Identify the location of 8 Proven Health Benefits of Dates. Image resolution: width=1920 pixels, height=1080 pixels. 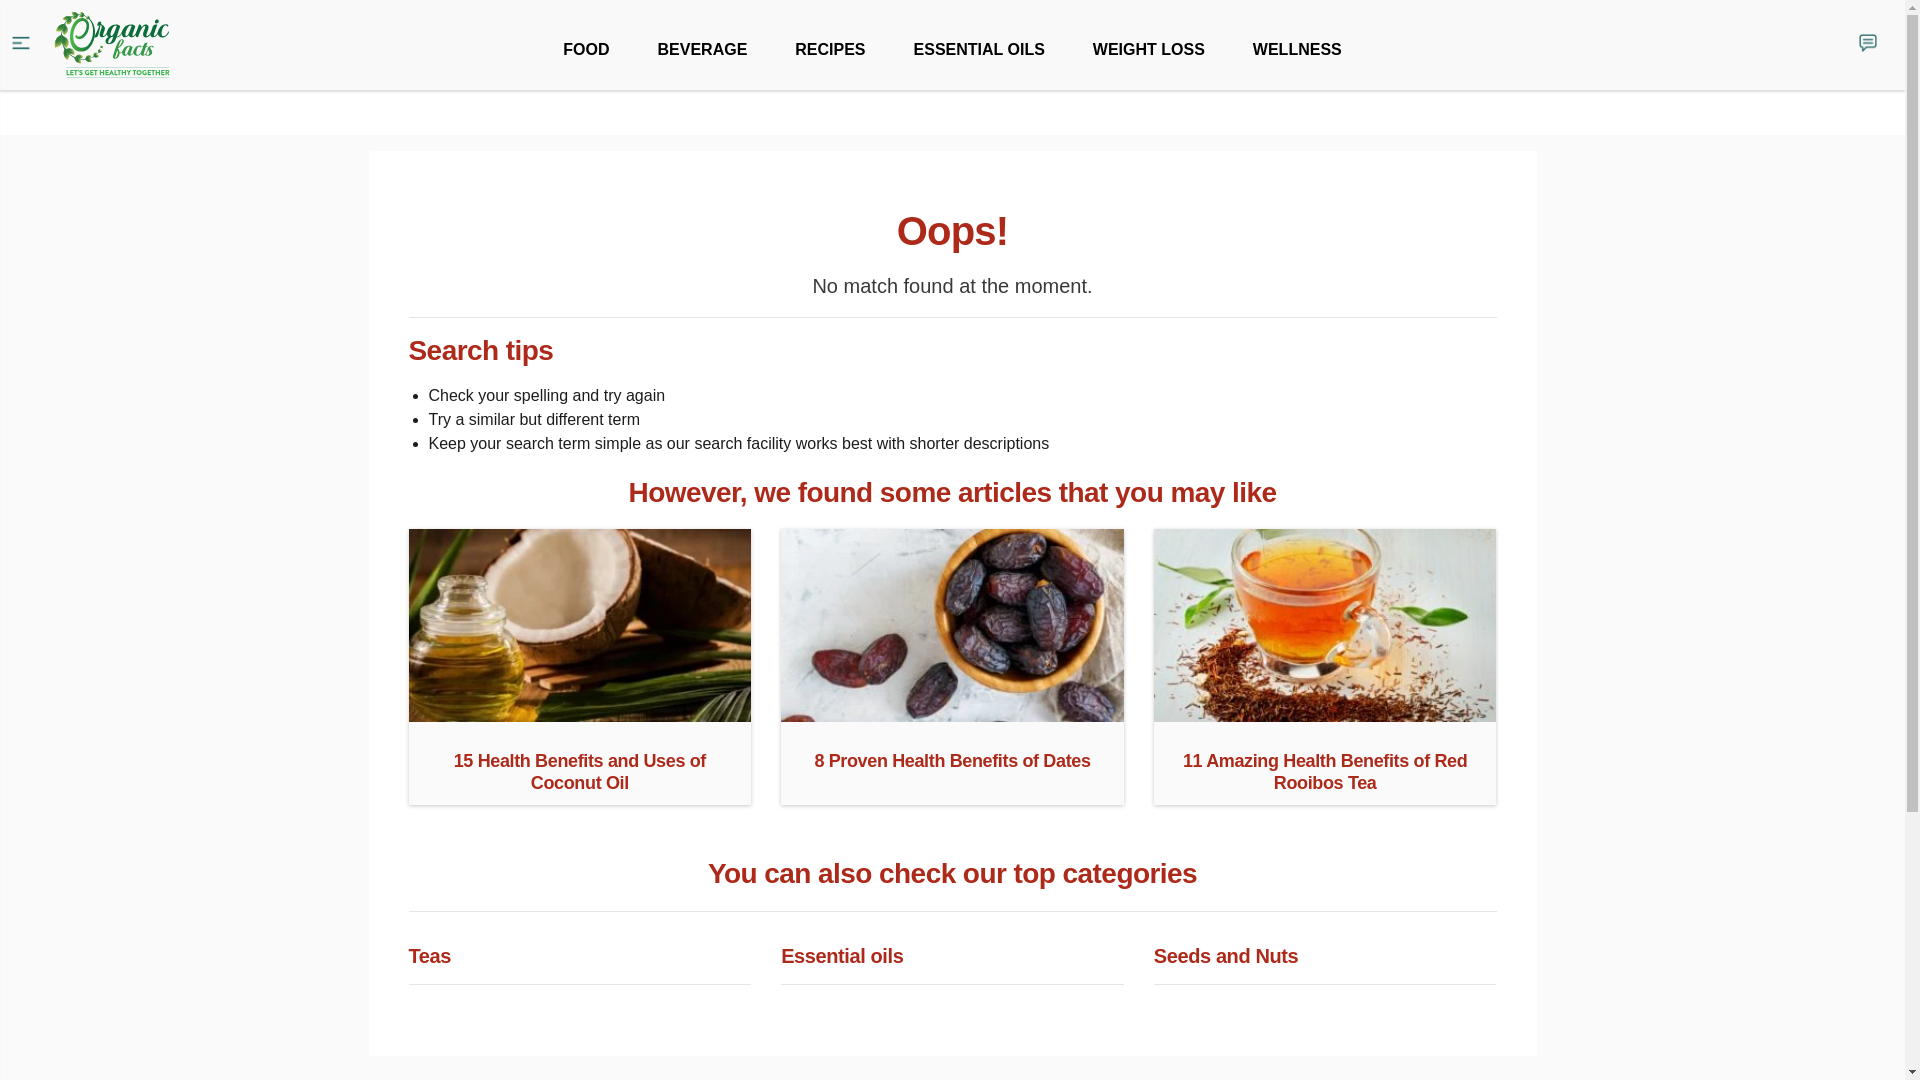
(952, 714).